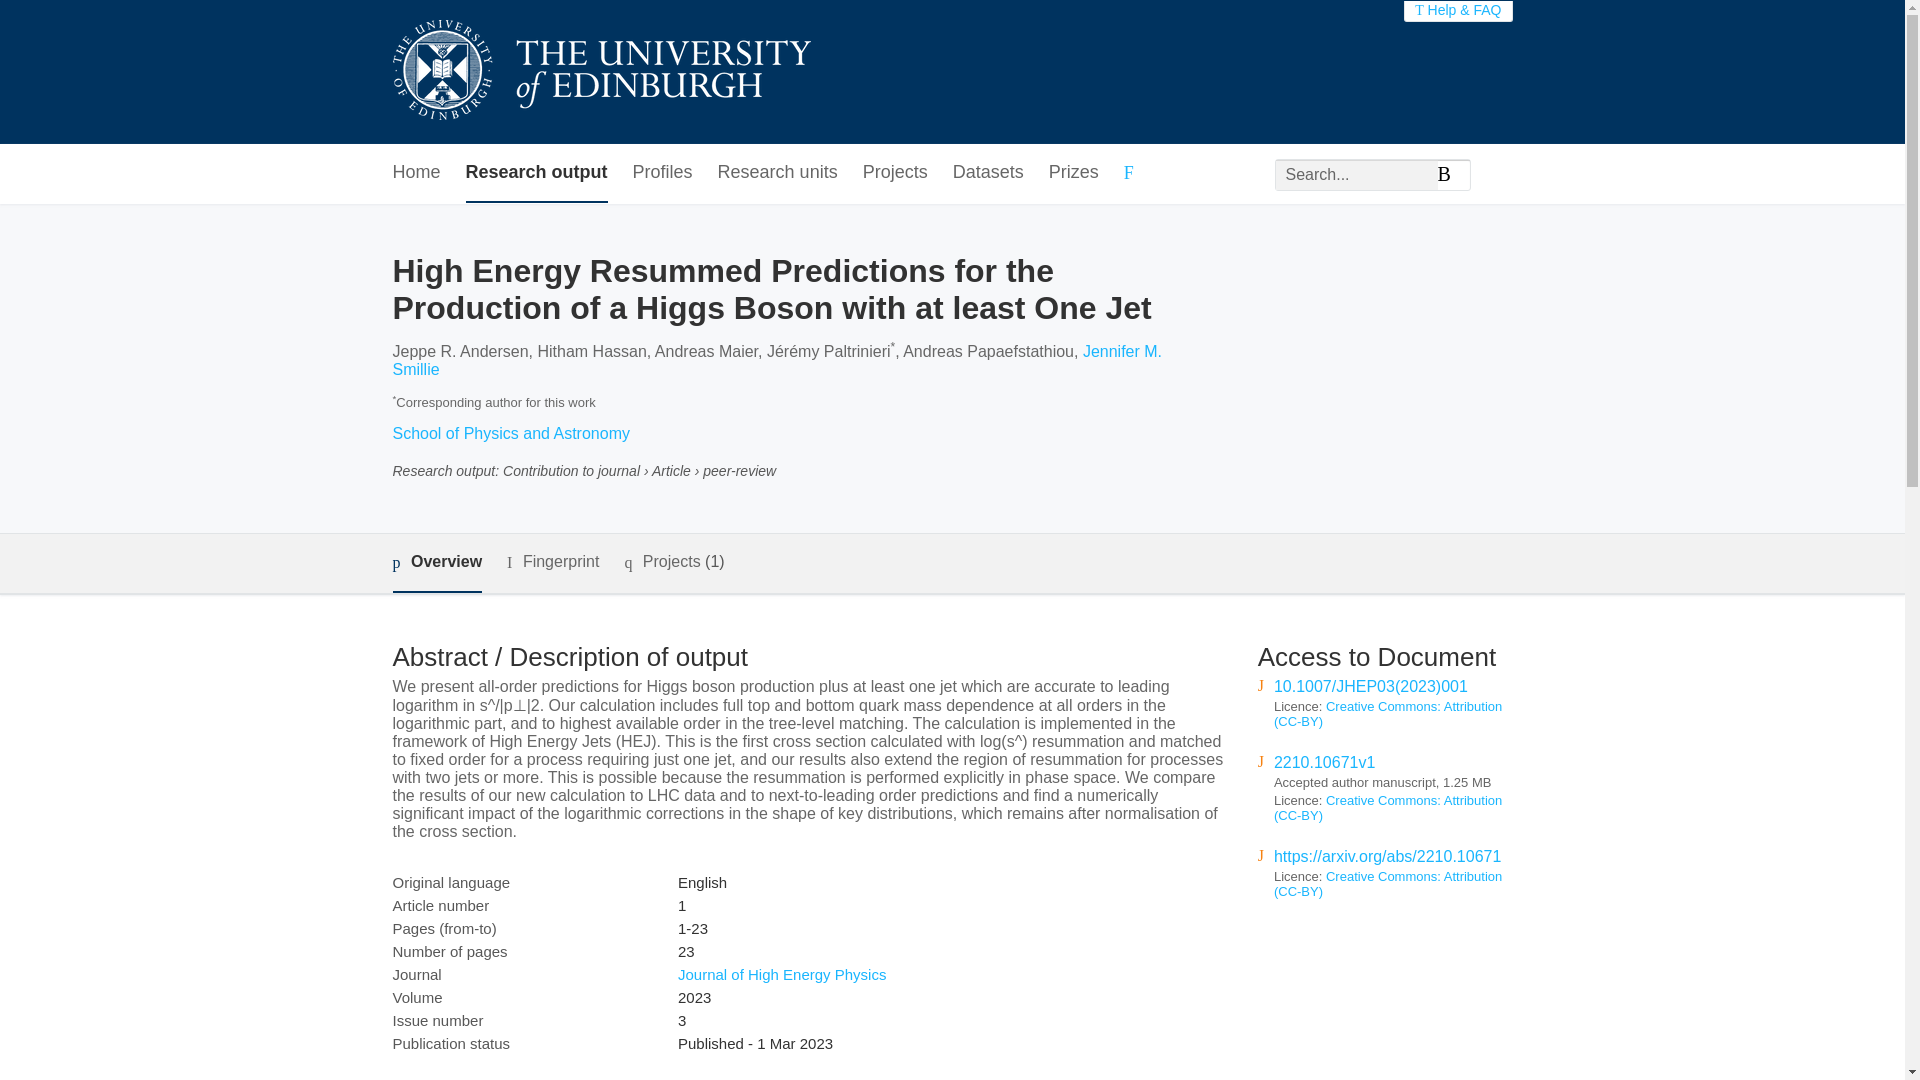 The height and width of the screenshot is (1080, 1920). What do you see at coordinates (988, 173) in the screenshot?
I see `Datasets` at bounding box center [988, 173].